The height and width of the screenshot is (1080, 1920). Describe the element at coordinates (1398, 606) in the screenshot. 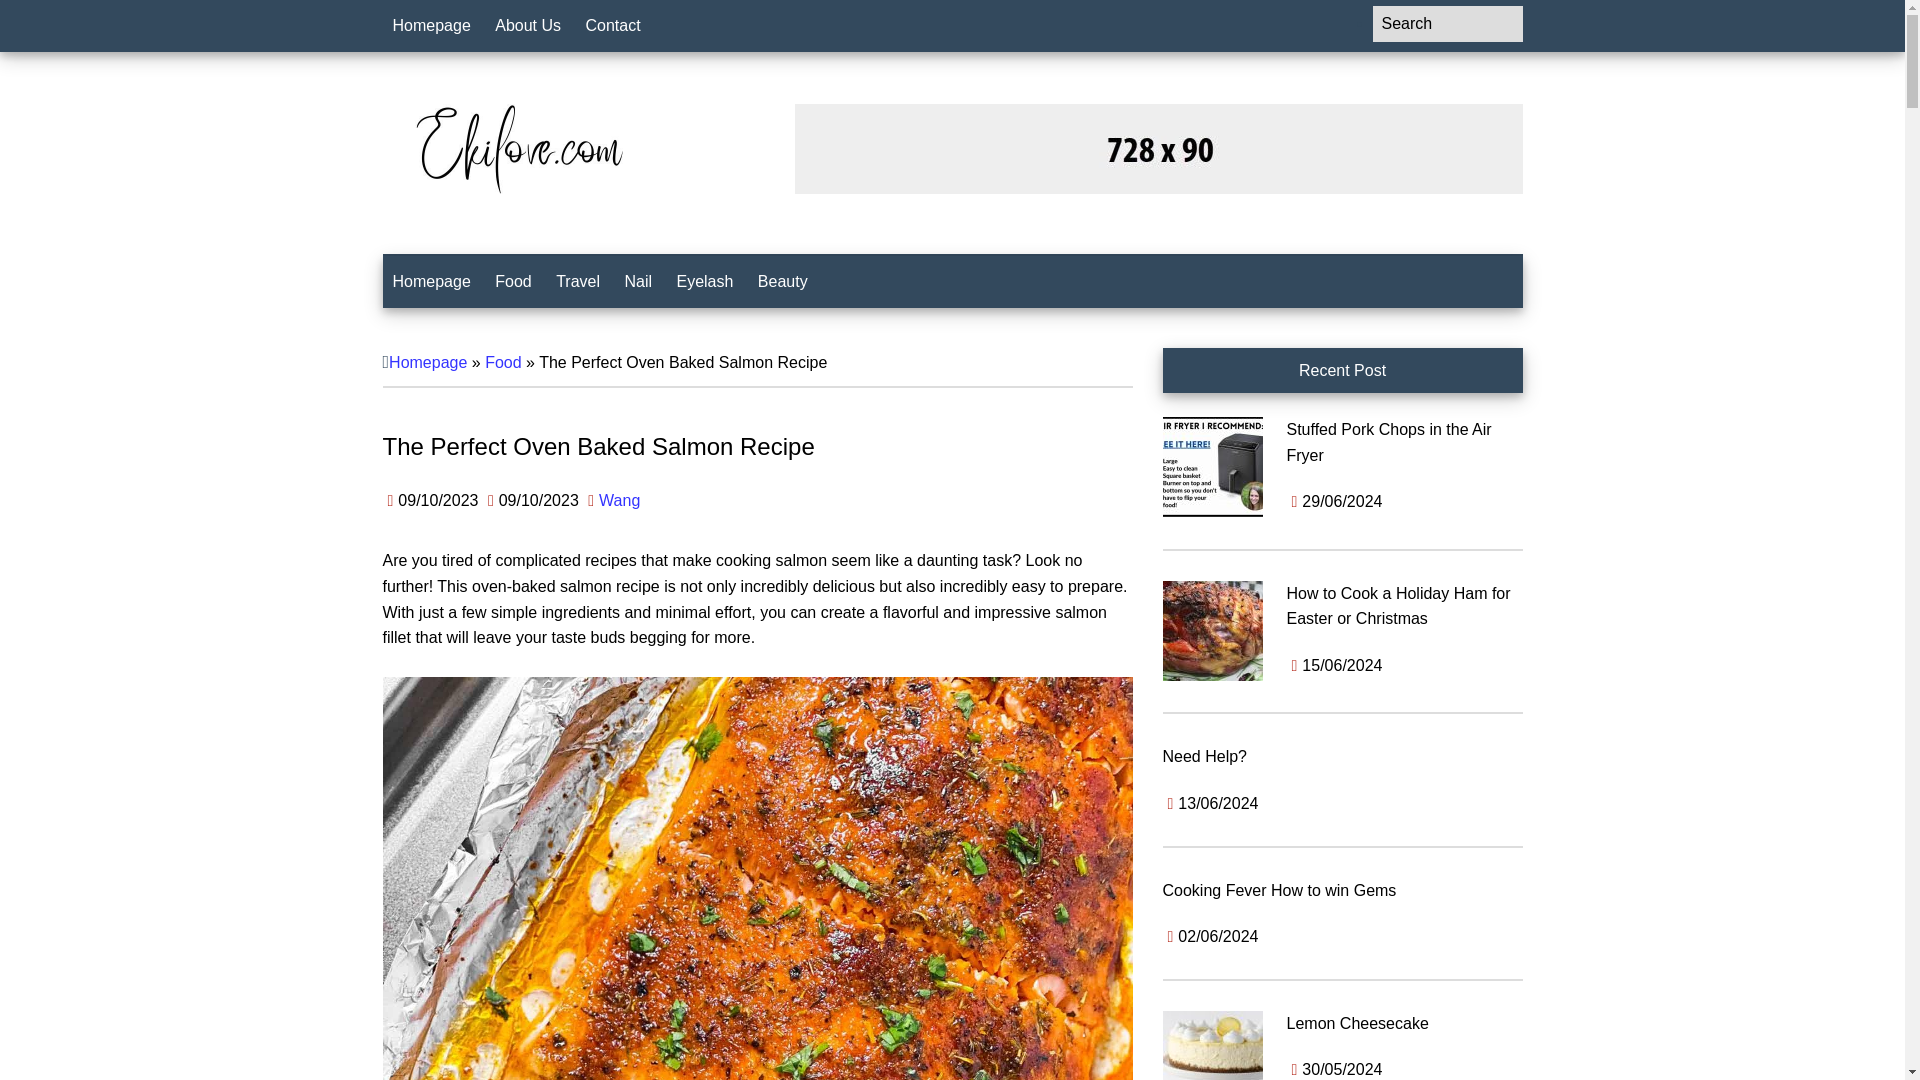

I see `How to Cook a Holiday Ham for Easter or Christmas` at that location.